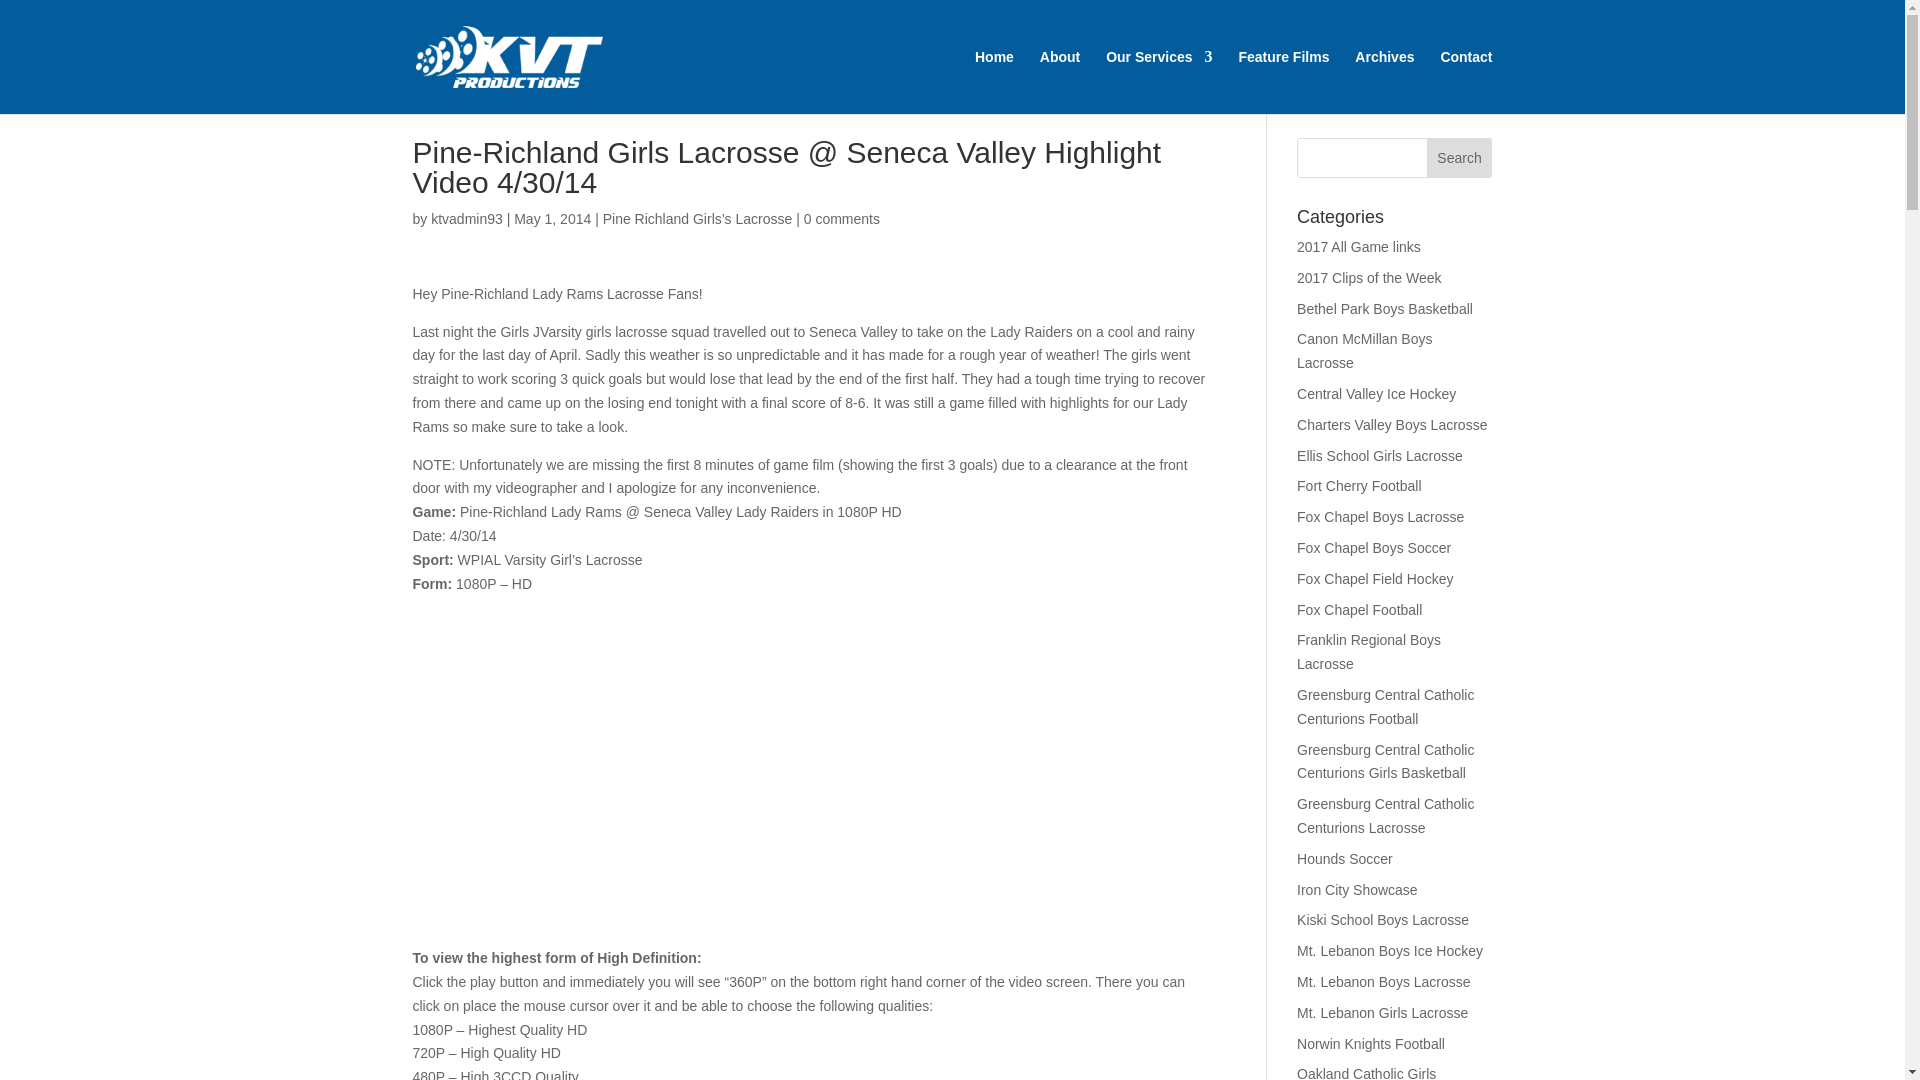 The image size is (1920, 1080). Describe the element at coordinates (466, 218) in the screenshot. I see `ktvadmin93` at that location.